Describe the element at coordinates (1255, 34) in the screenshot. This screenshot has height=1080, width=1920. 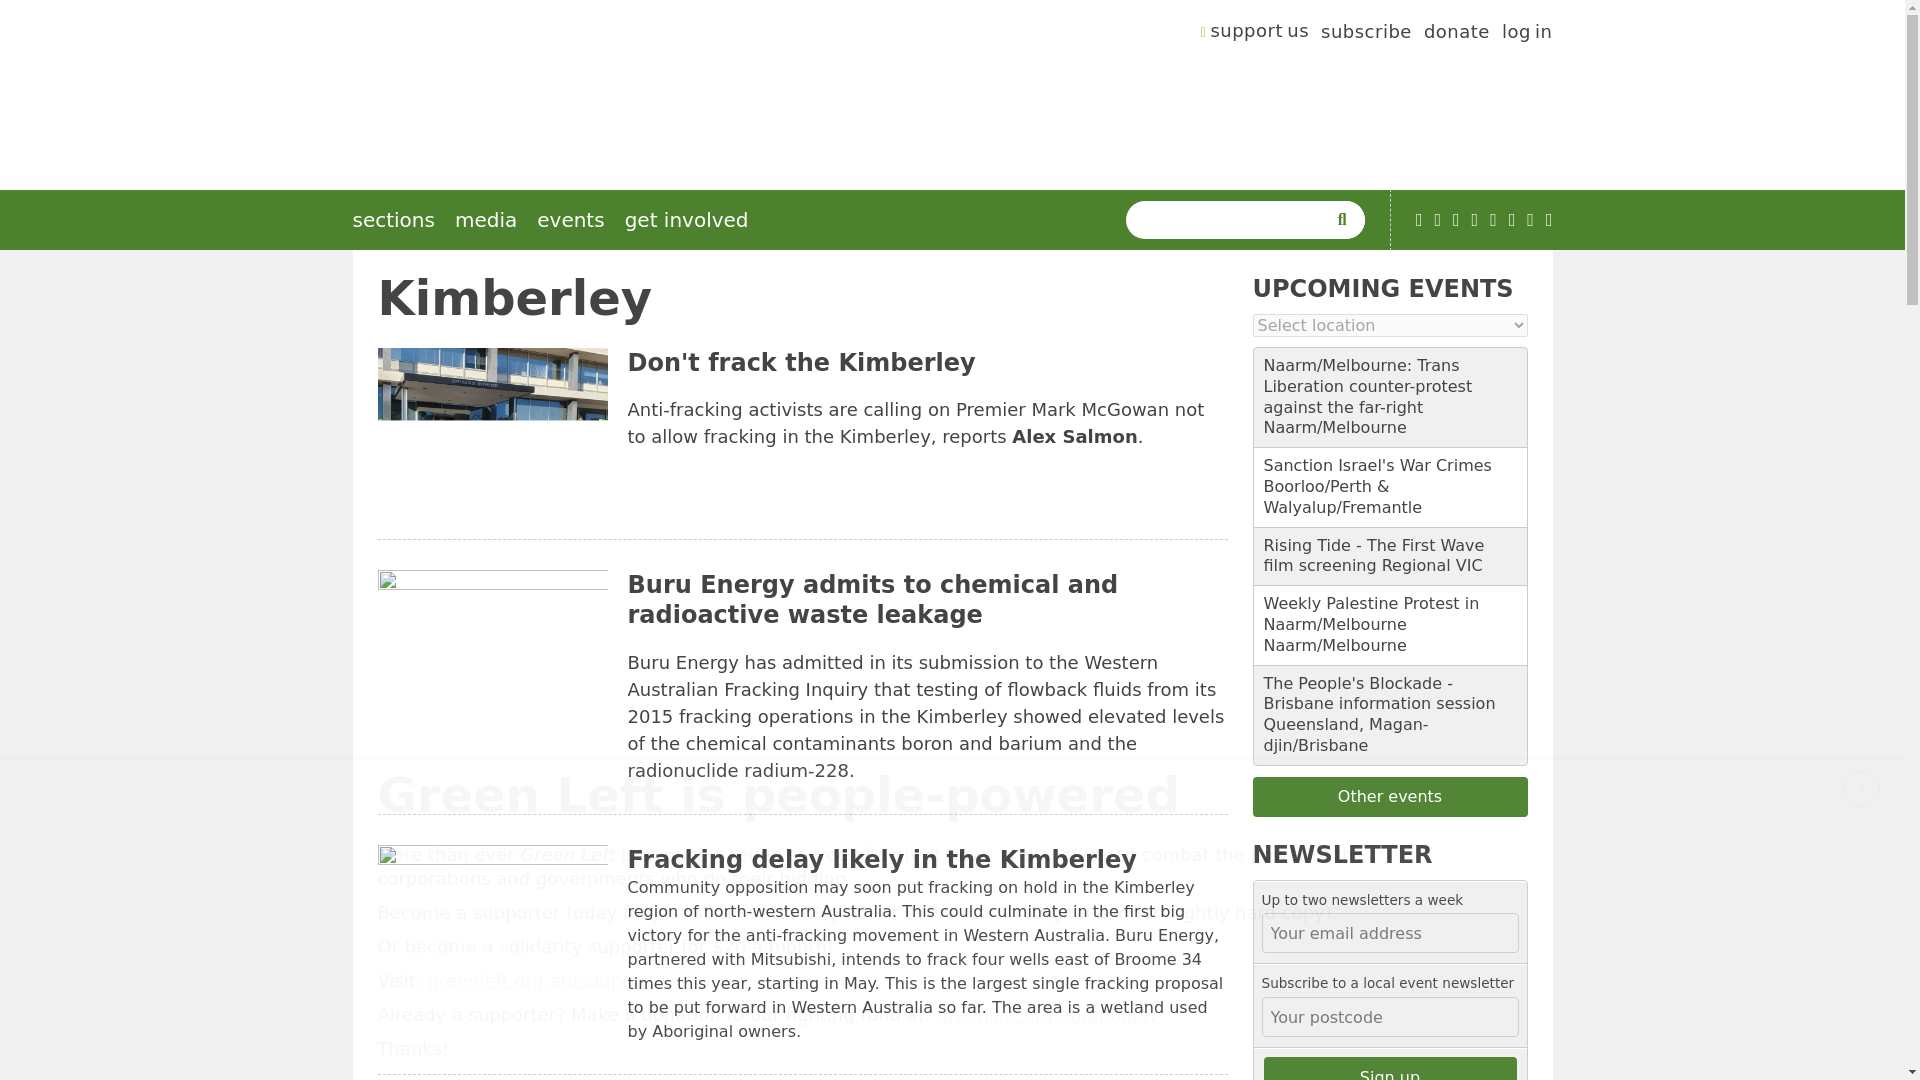
I see `support us` at that location.